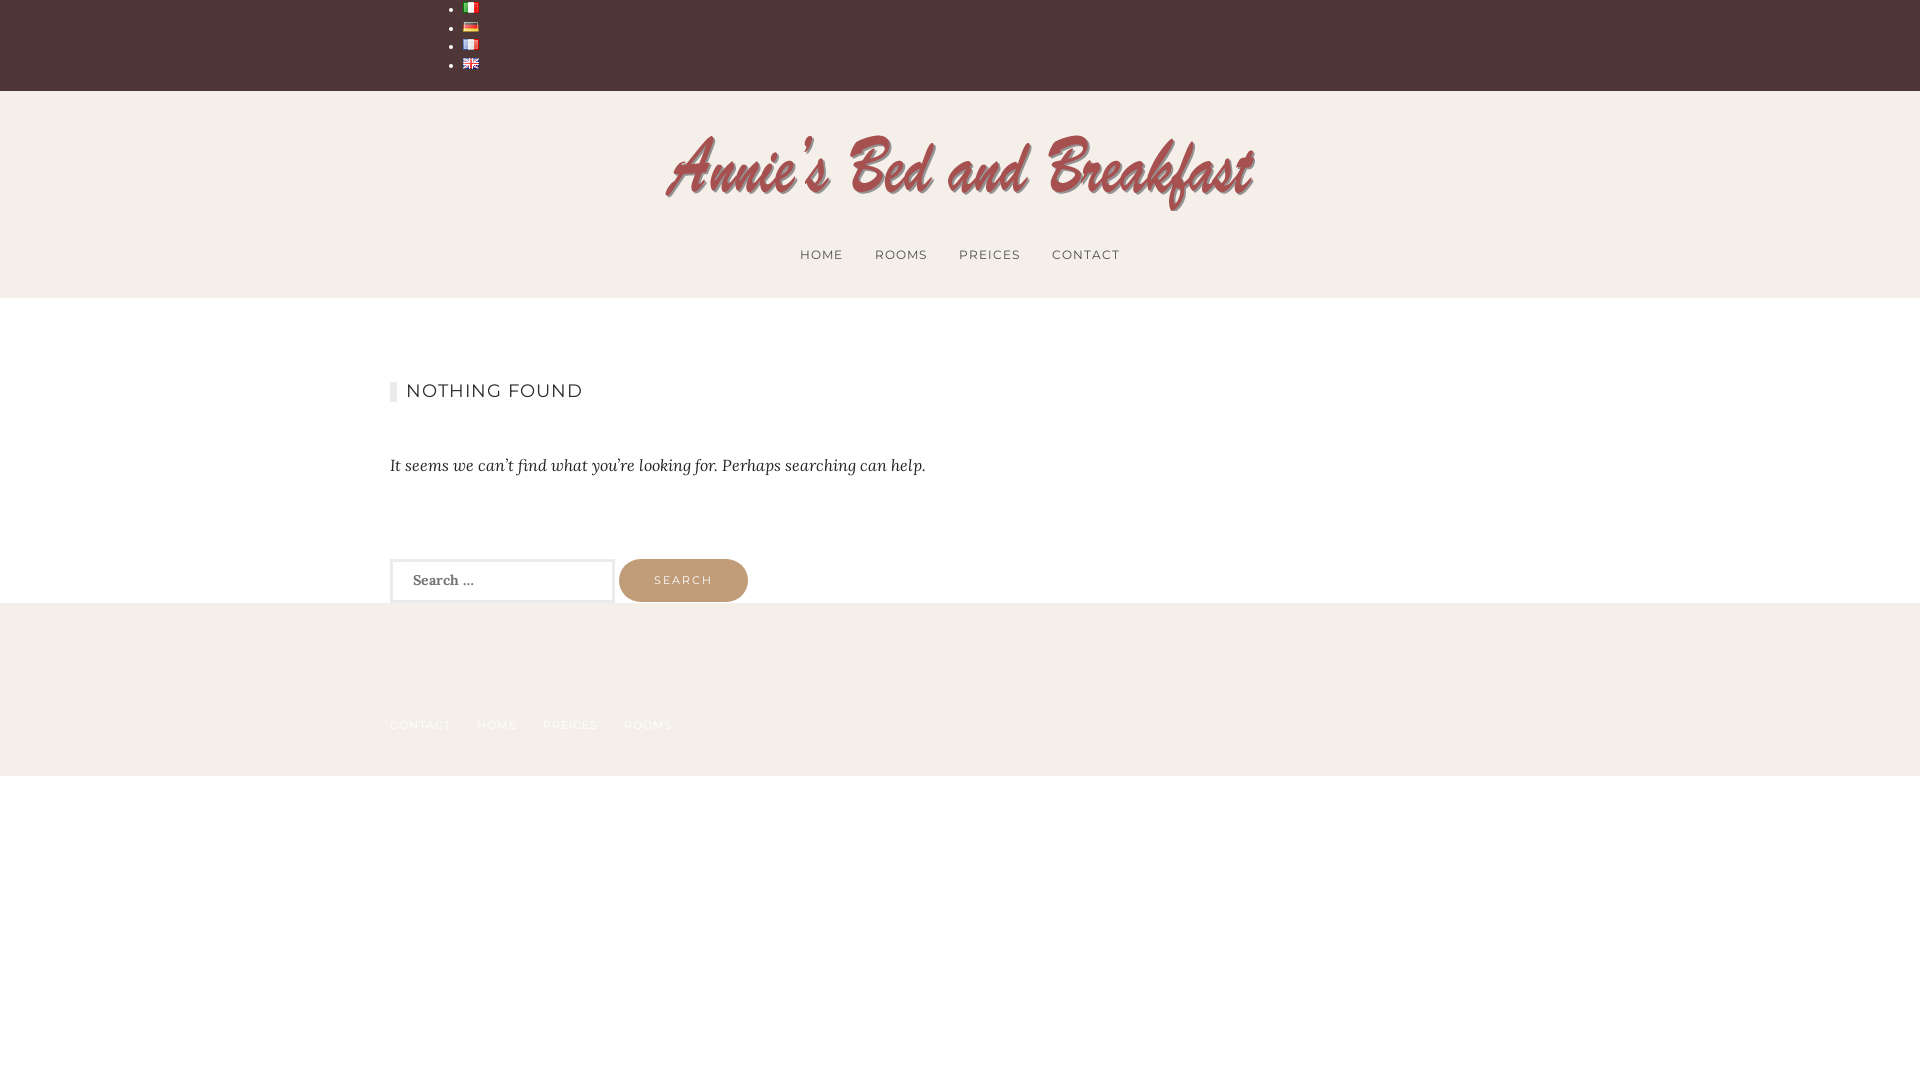 The height and width of the screenshot is (1080, 1920). What do you see at coordinates (420, 725) in the screenshot?
I see `CONTACT` at bounding box center [420, 725].